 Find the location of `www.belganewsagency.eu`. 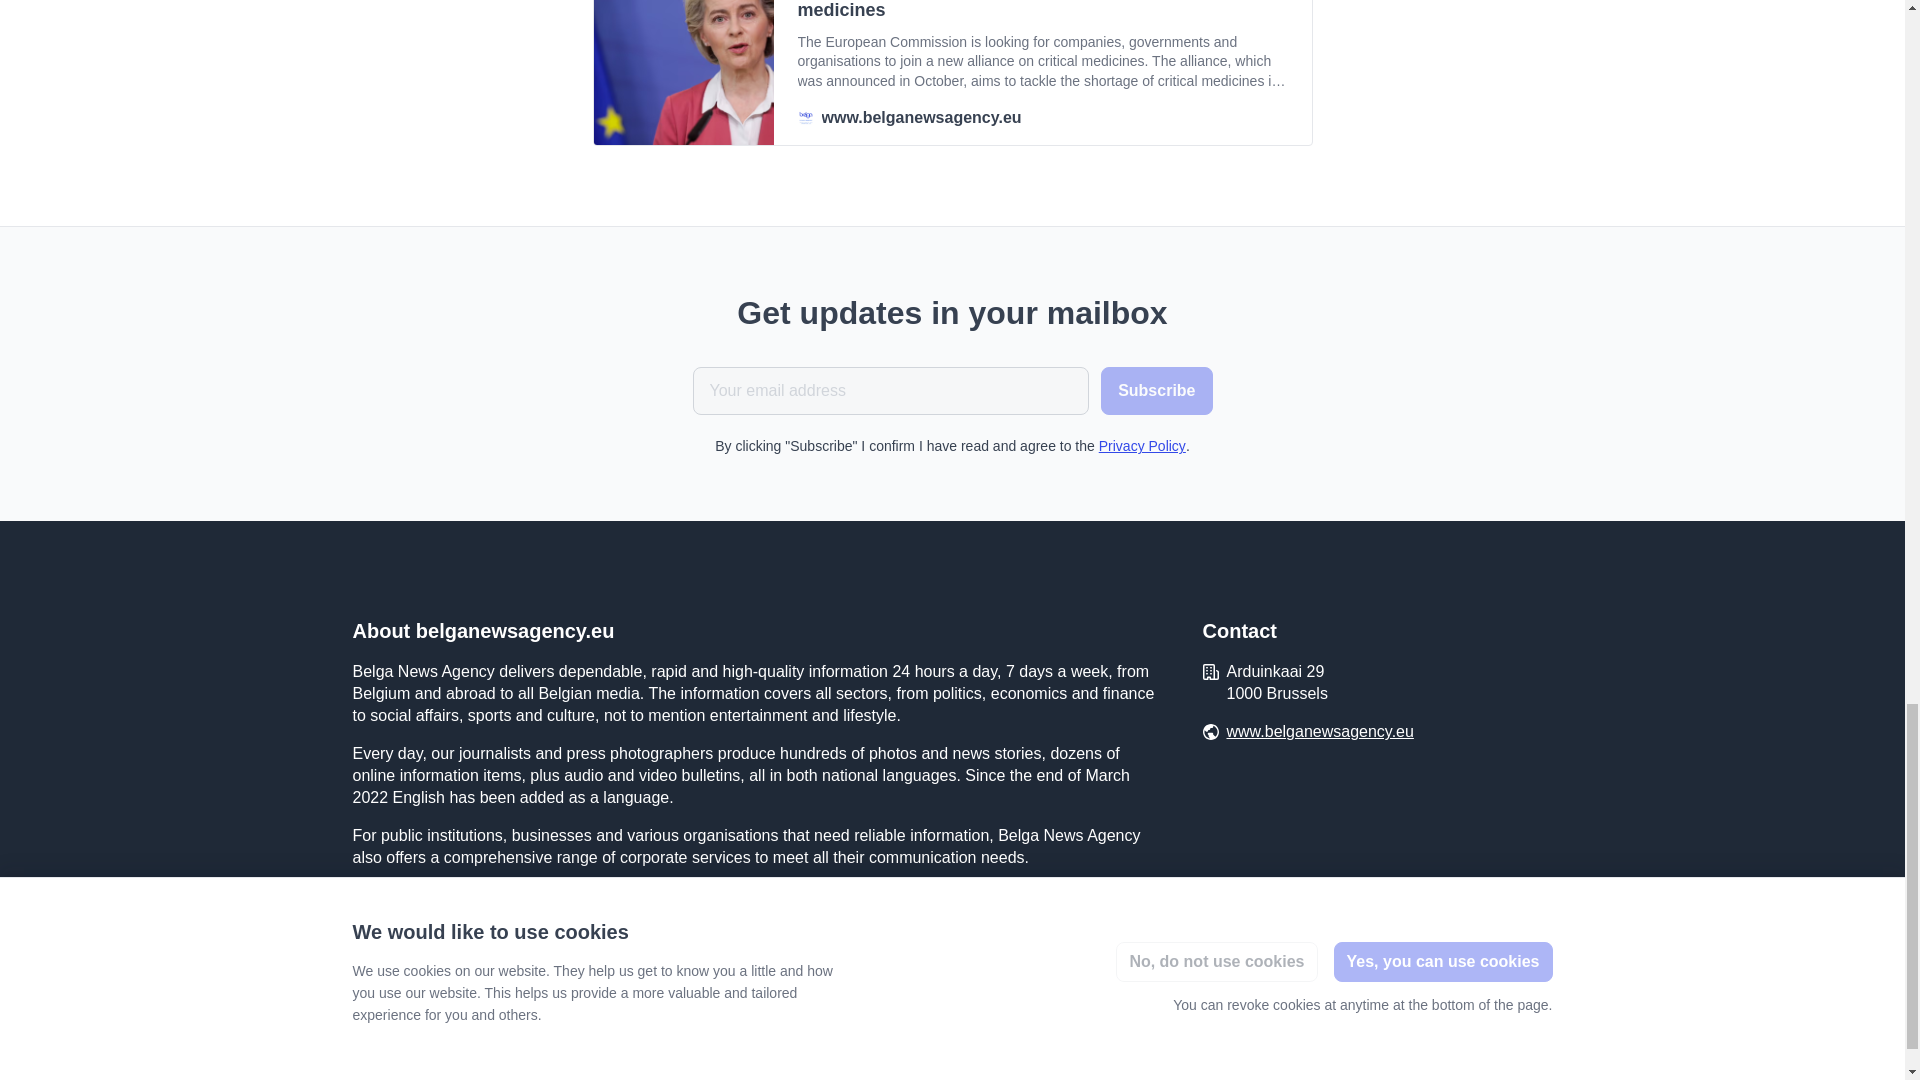

www.belganewsagency.eu is located at coordinates (1043, 117).